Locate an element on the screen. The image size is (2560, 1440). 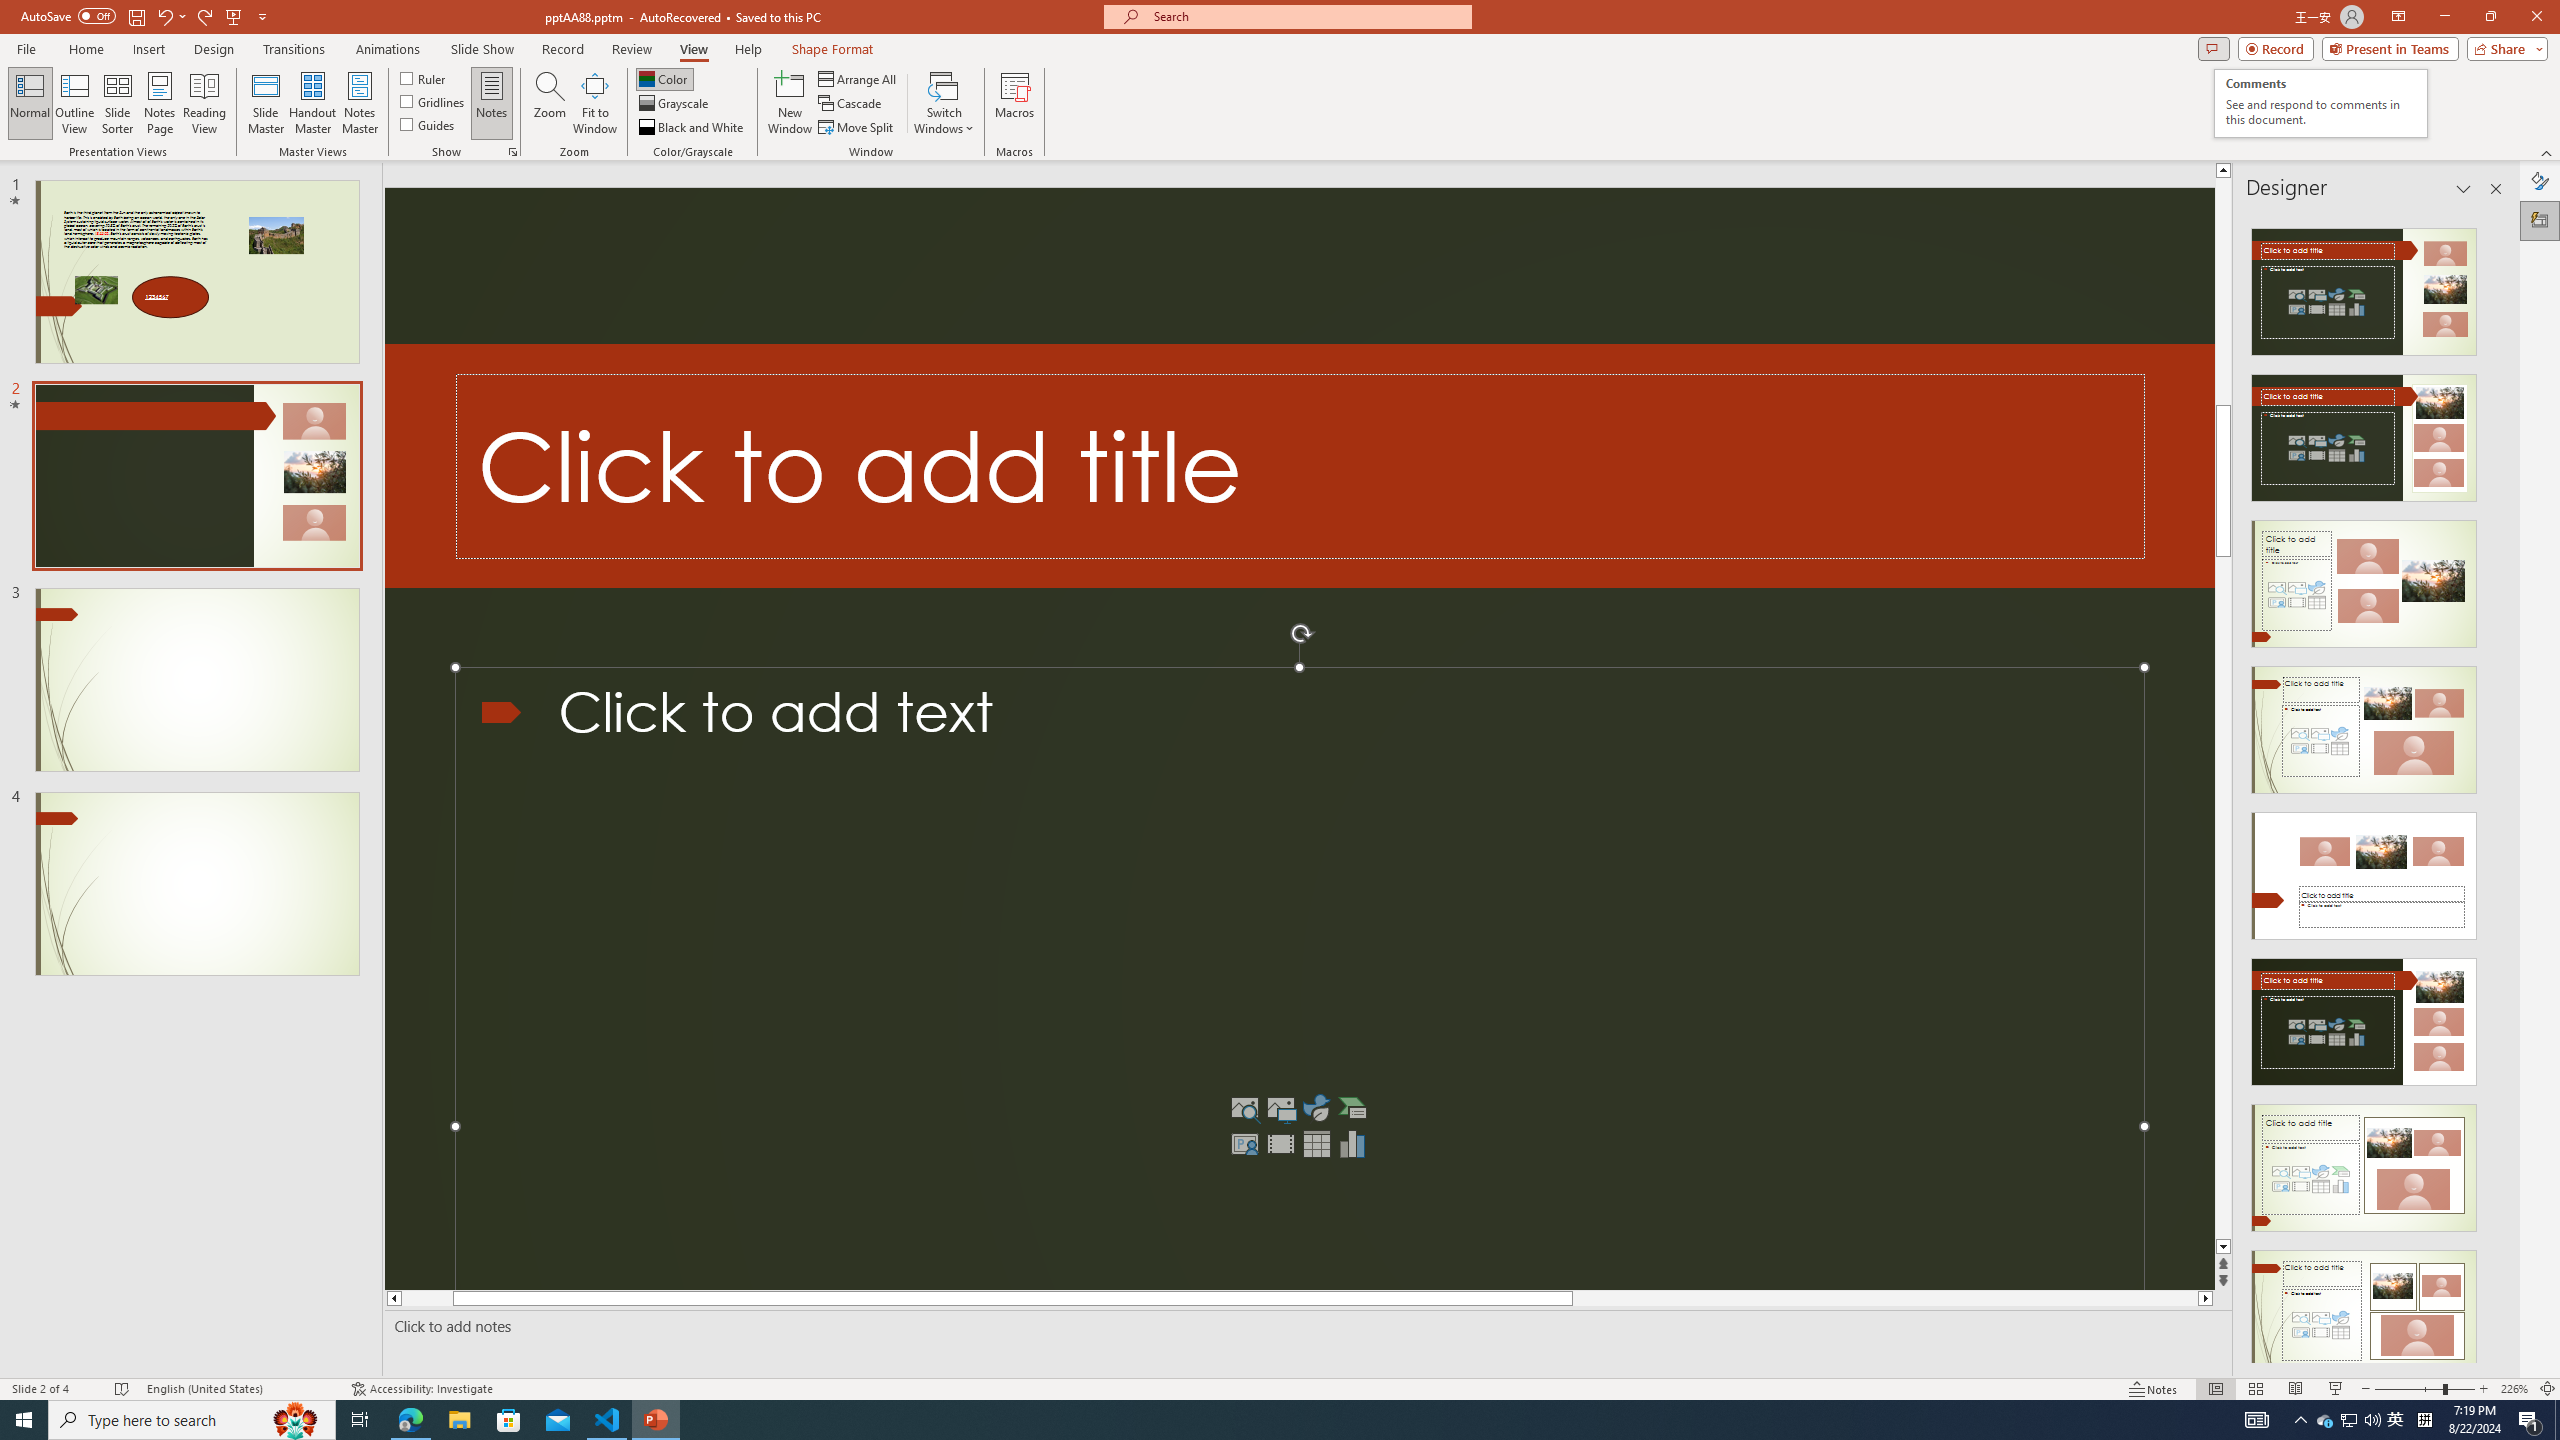
Fit to Window is located at coordinates (594, 103).